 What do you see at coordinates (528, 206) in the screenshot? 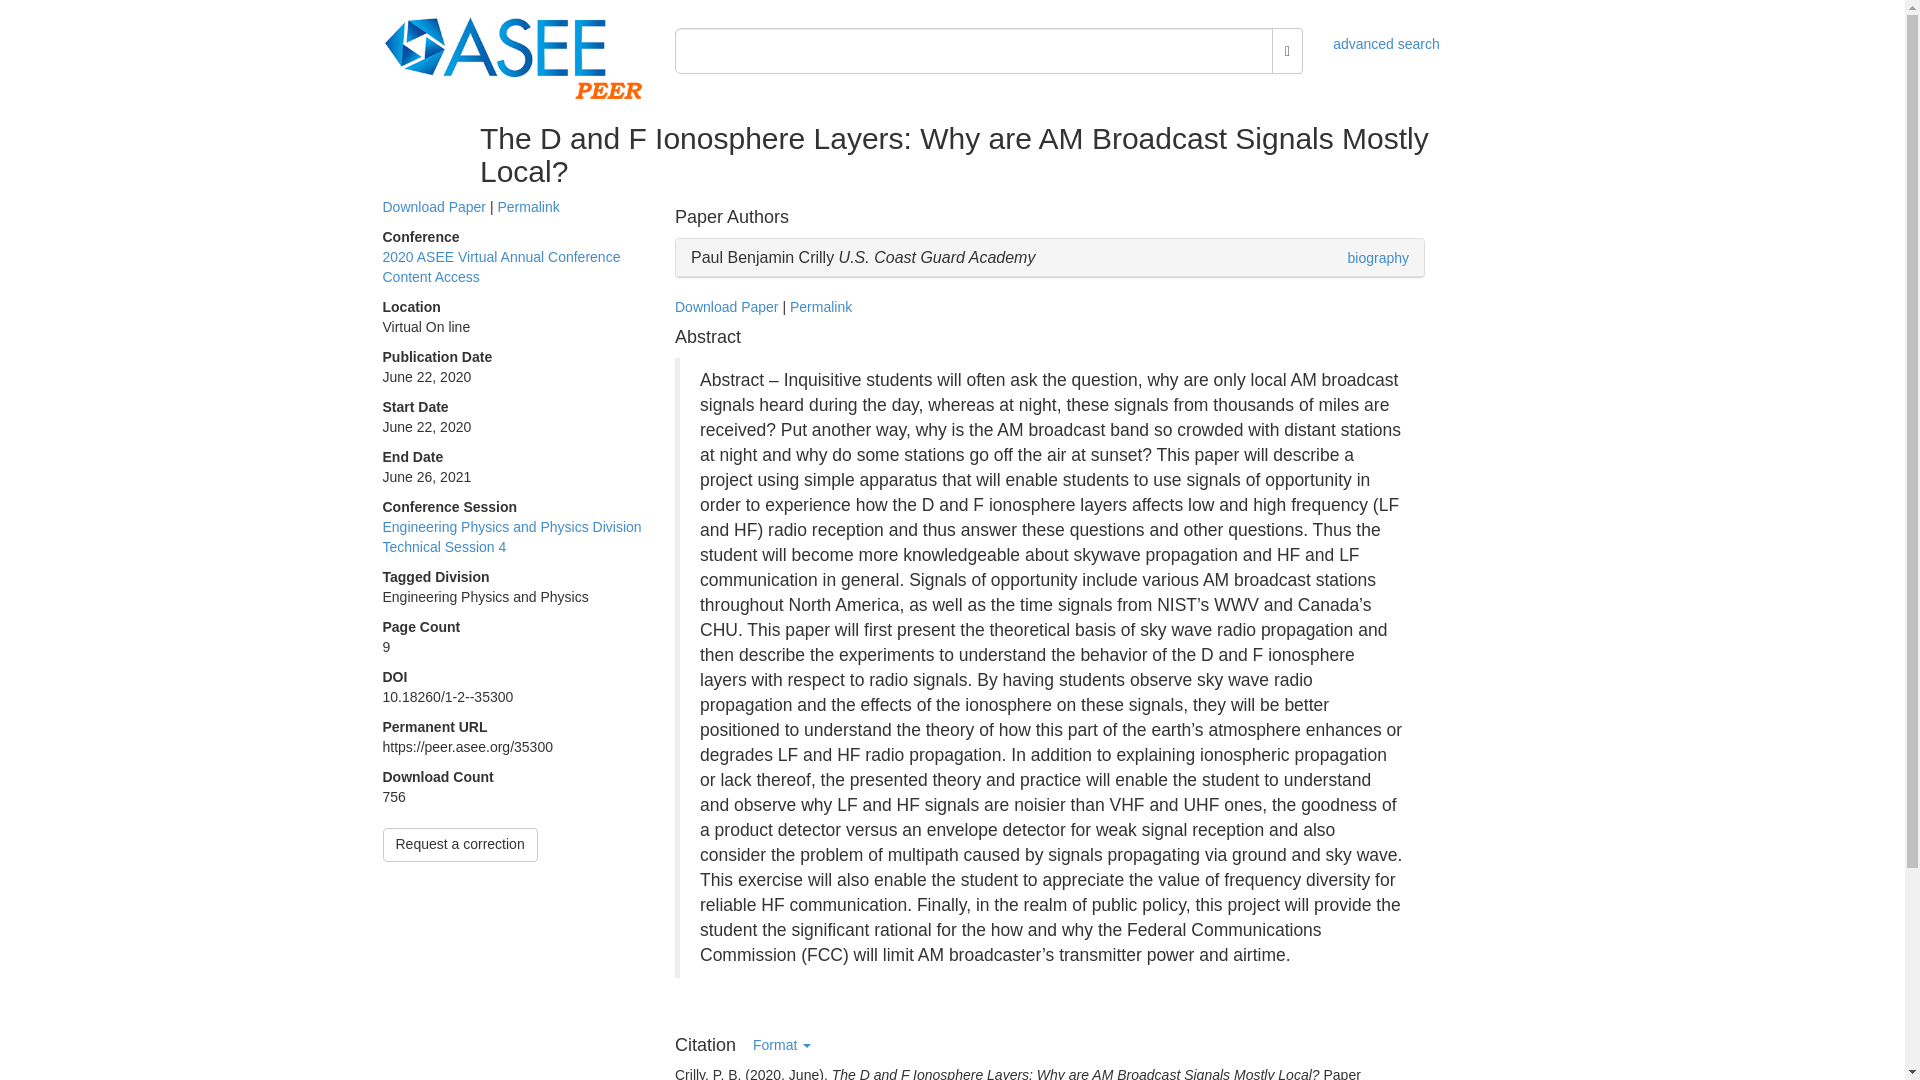
I see `Permalink` at bounding box center [528, 206].